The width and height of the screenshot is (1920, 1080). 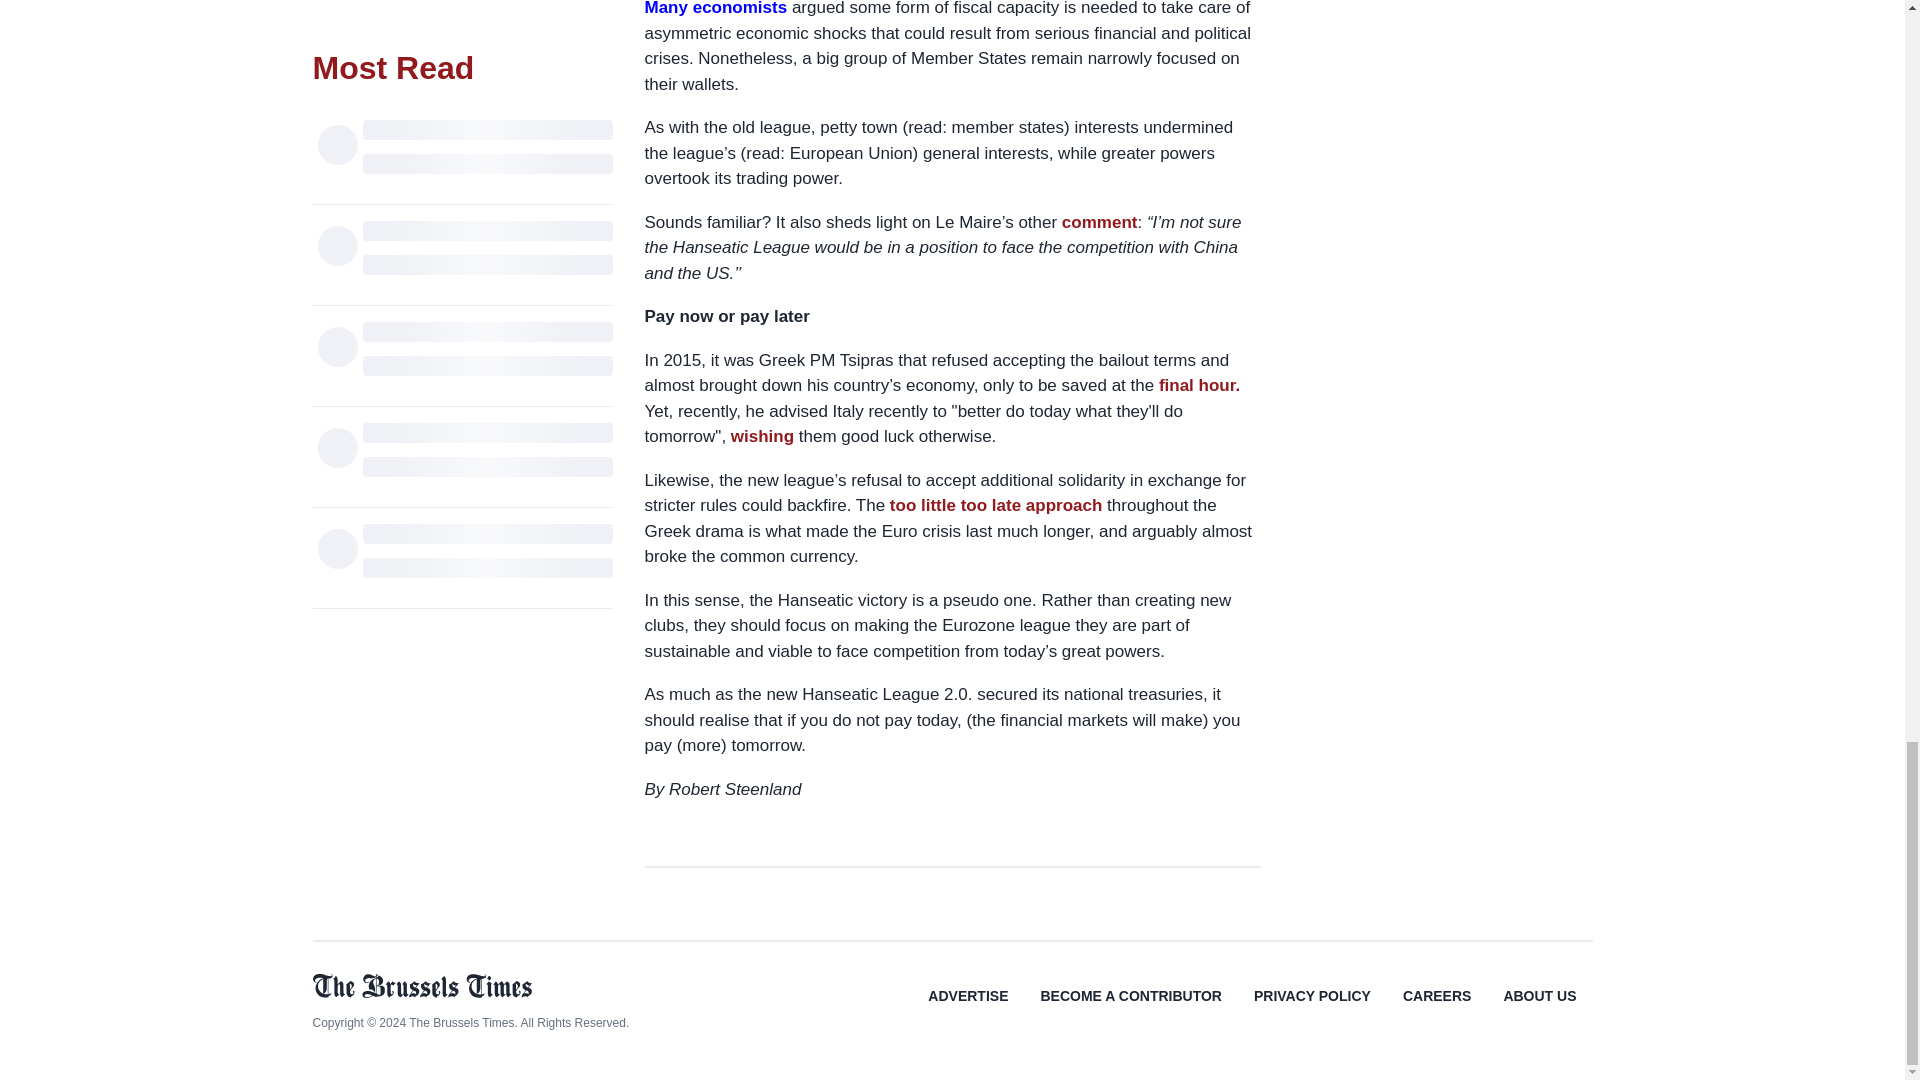 What do you see at coordinates (1312, 1010) in the screenshot?
I see `PRIVACY POLICY` at bounding box center [1312, 1010].